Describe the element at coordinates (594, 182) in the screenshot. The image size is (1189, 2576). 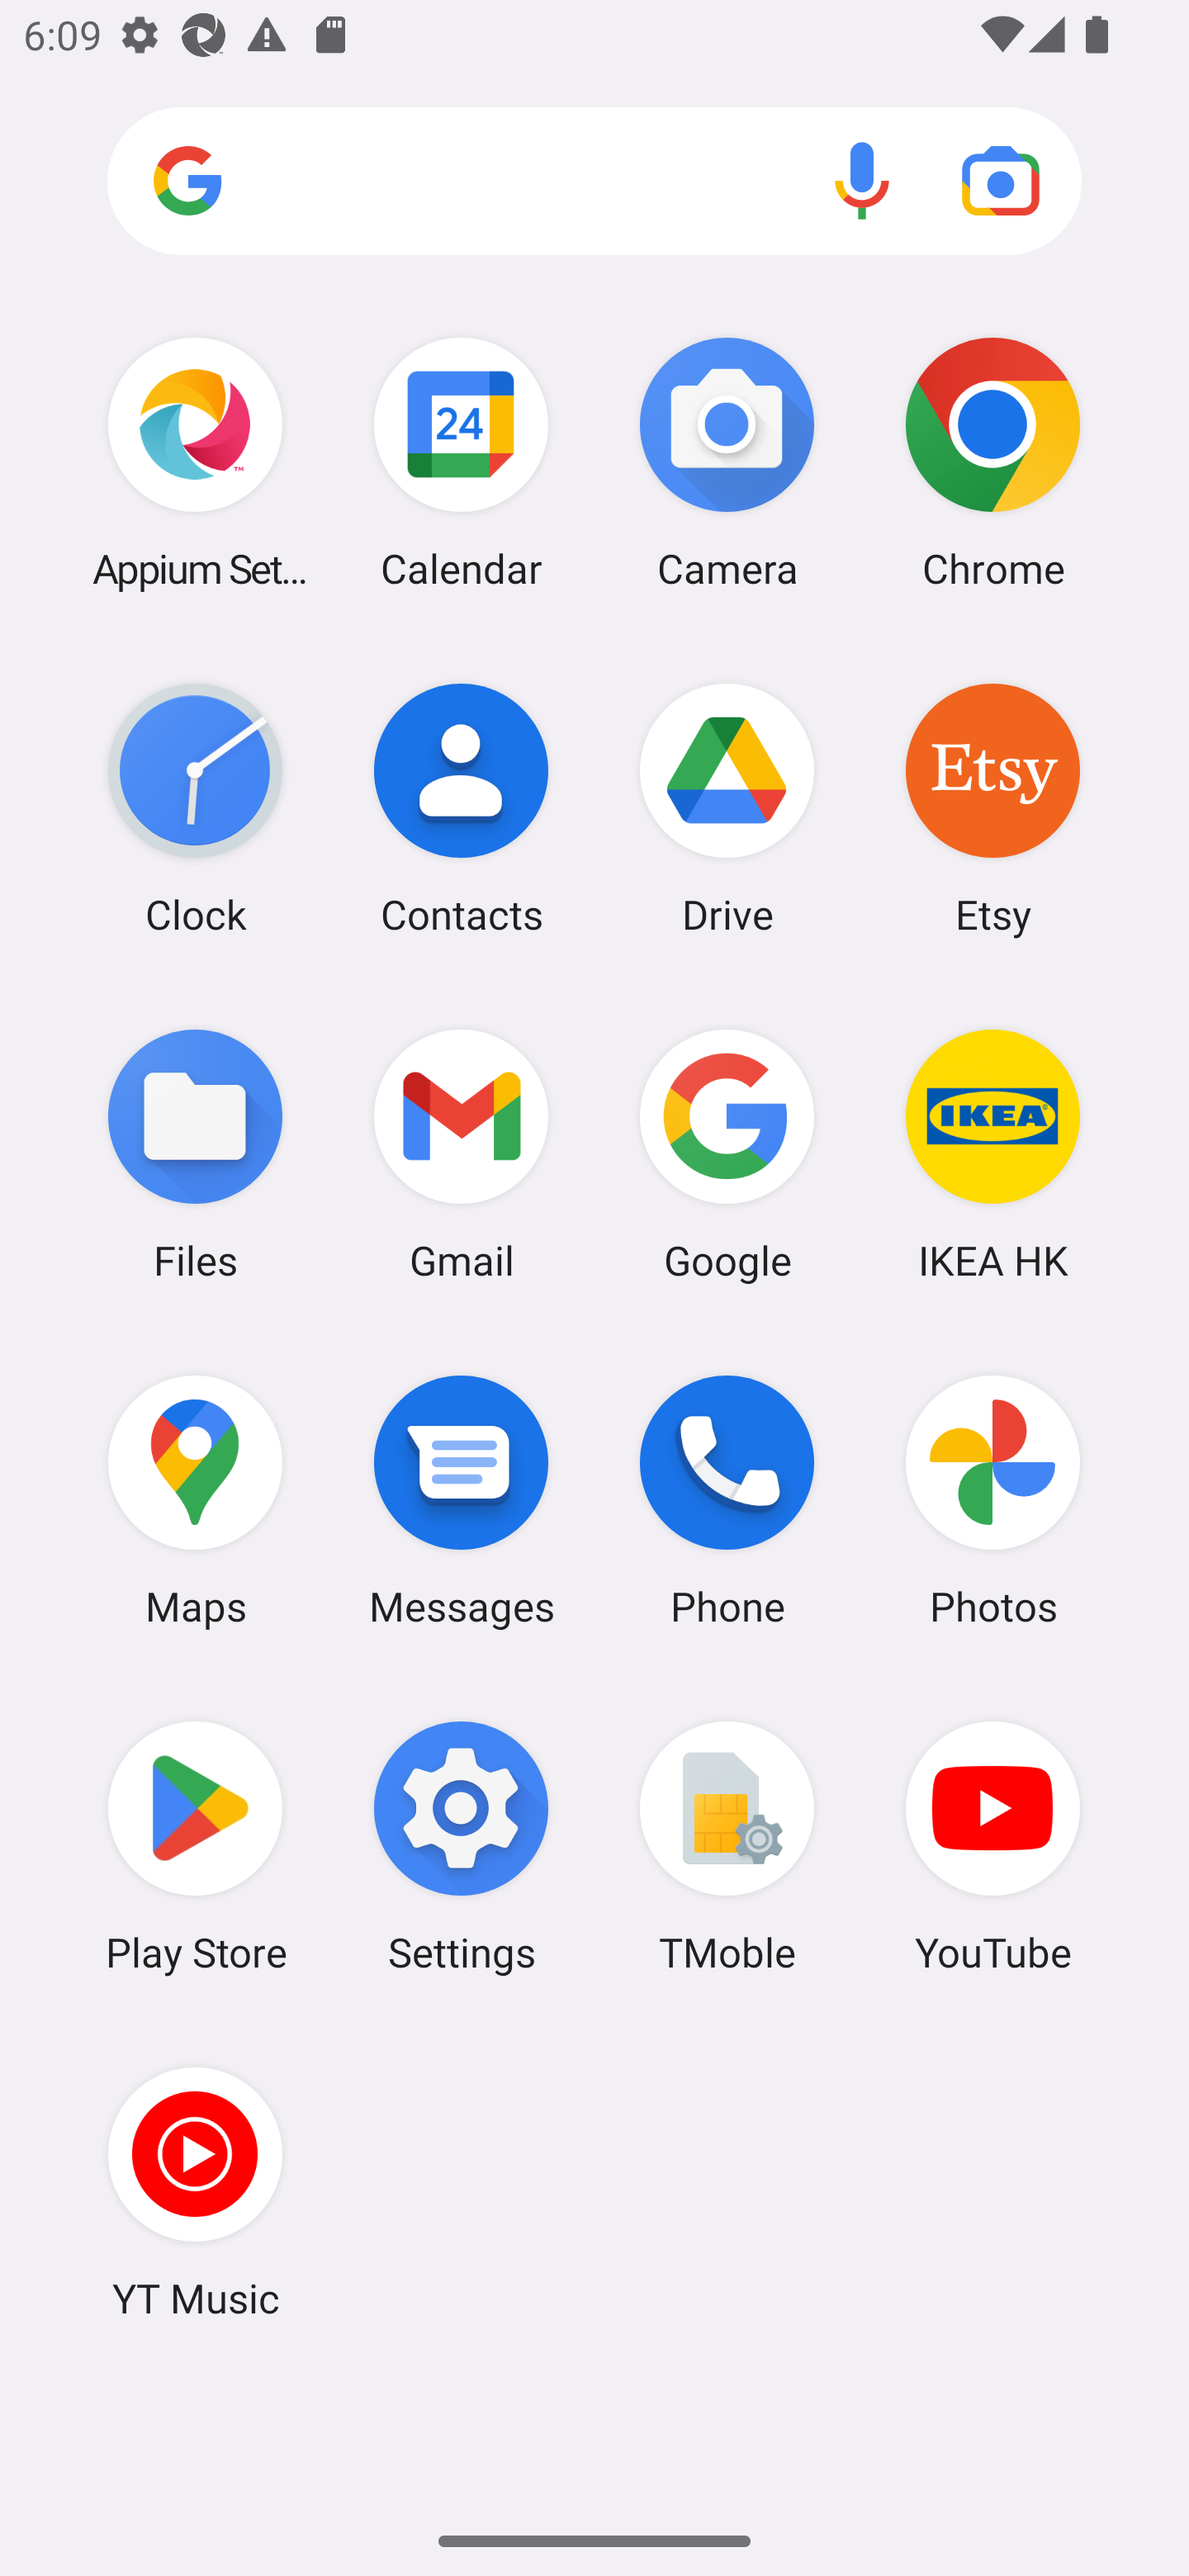
I see `Search apps, web and more` at that location.